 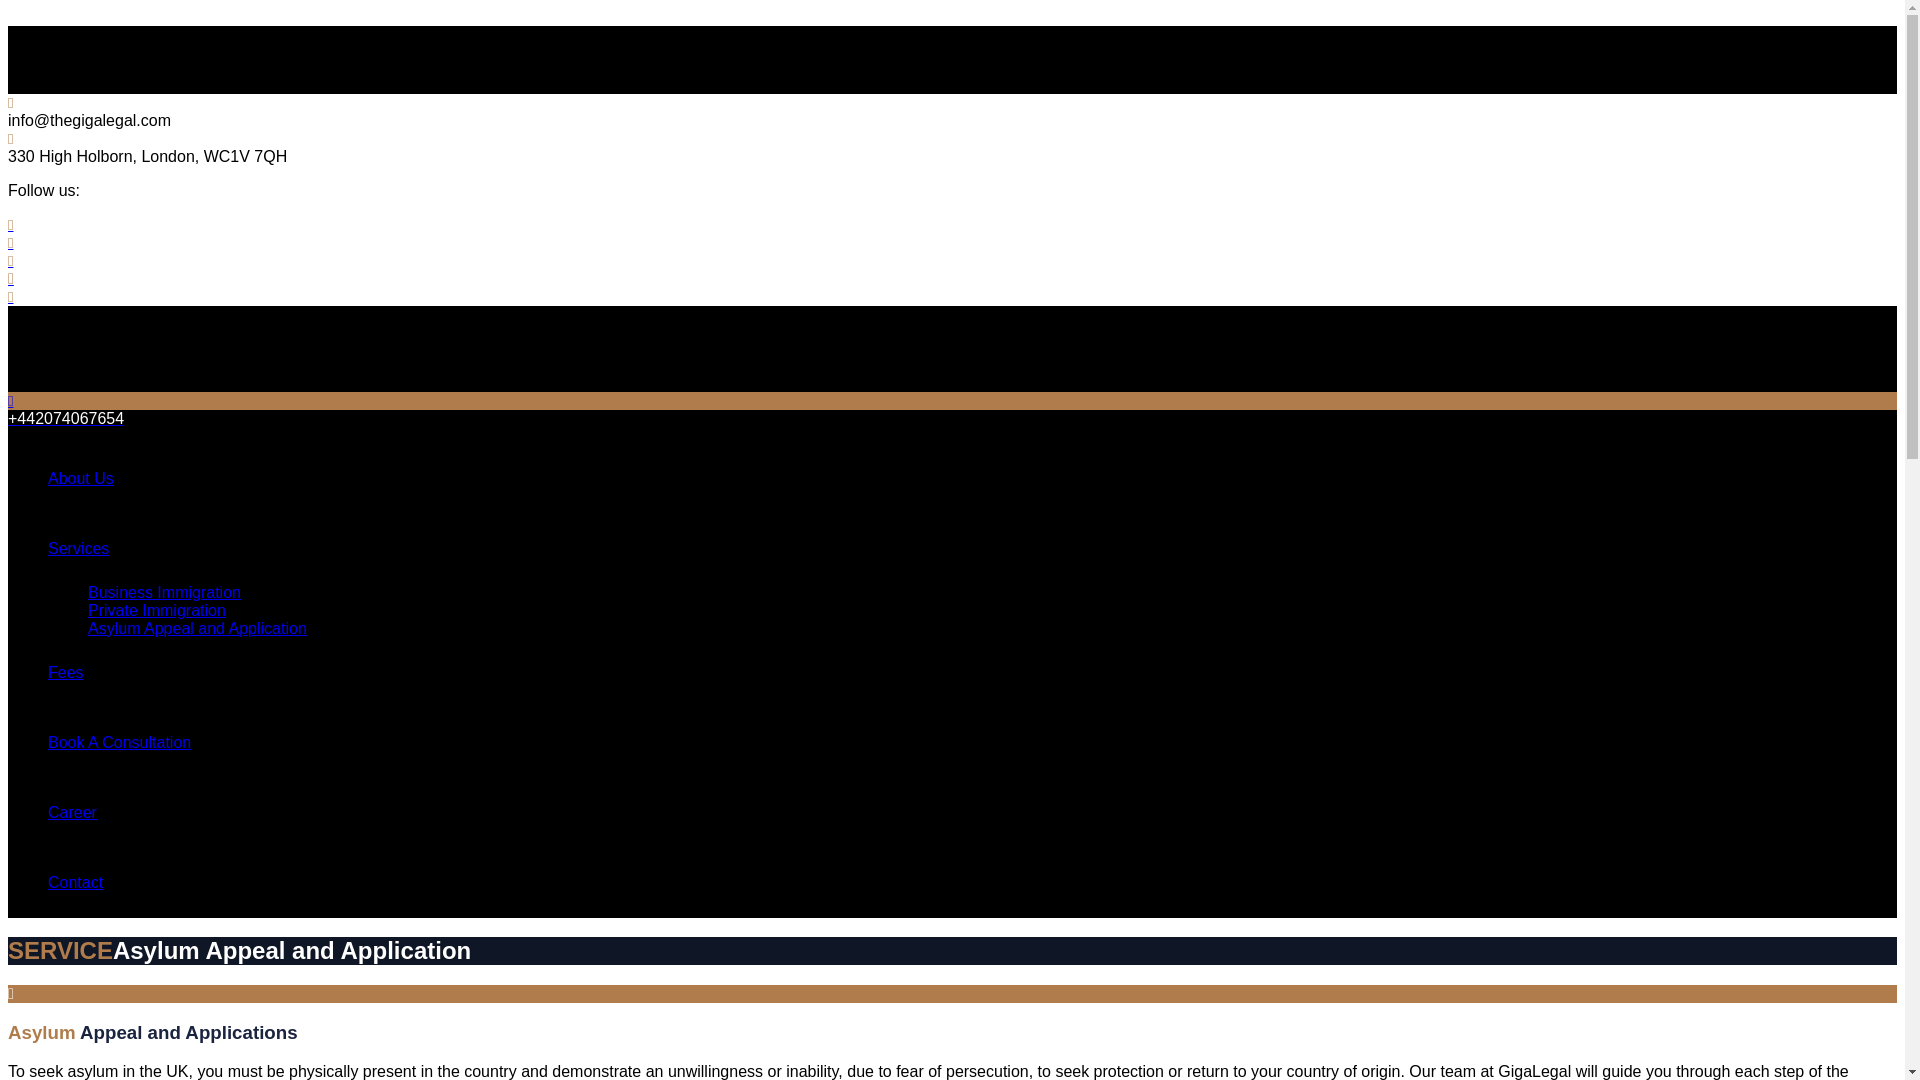 What do you see at coordinates (72, 812) in the screenshot?
I see `Career` at bounding box center [72, 812].